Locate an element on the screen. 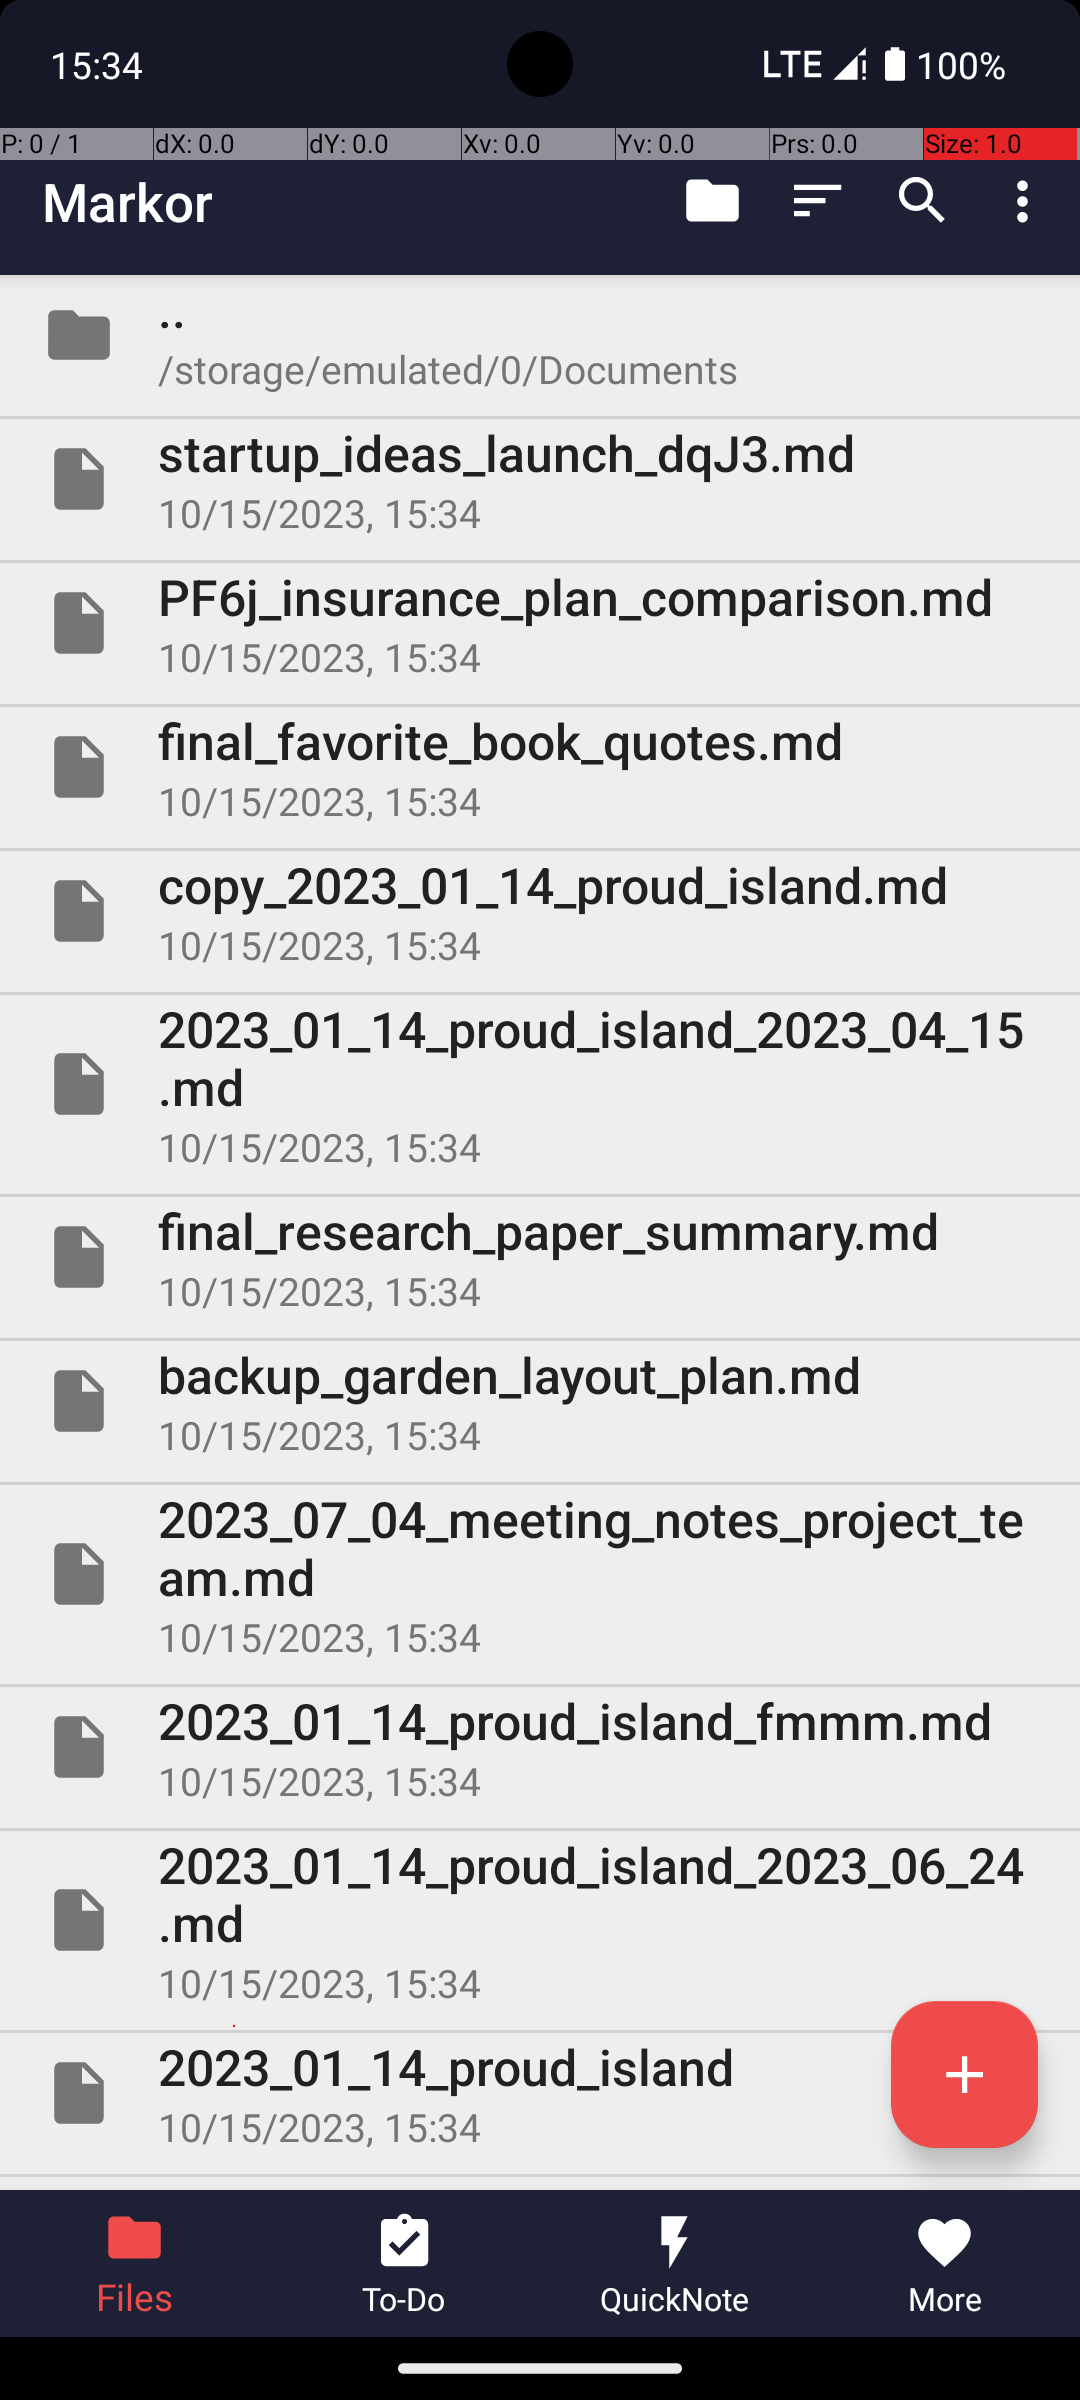 This screenshot has height=2400, width=1080. File 2023_07_04_meeting_notes_project_team.md  is located at coordinates (540, 1574).